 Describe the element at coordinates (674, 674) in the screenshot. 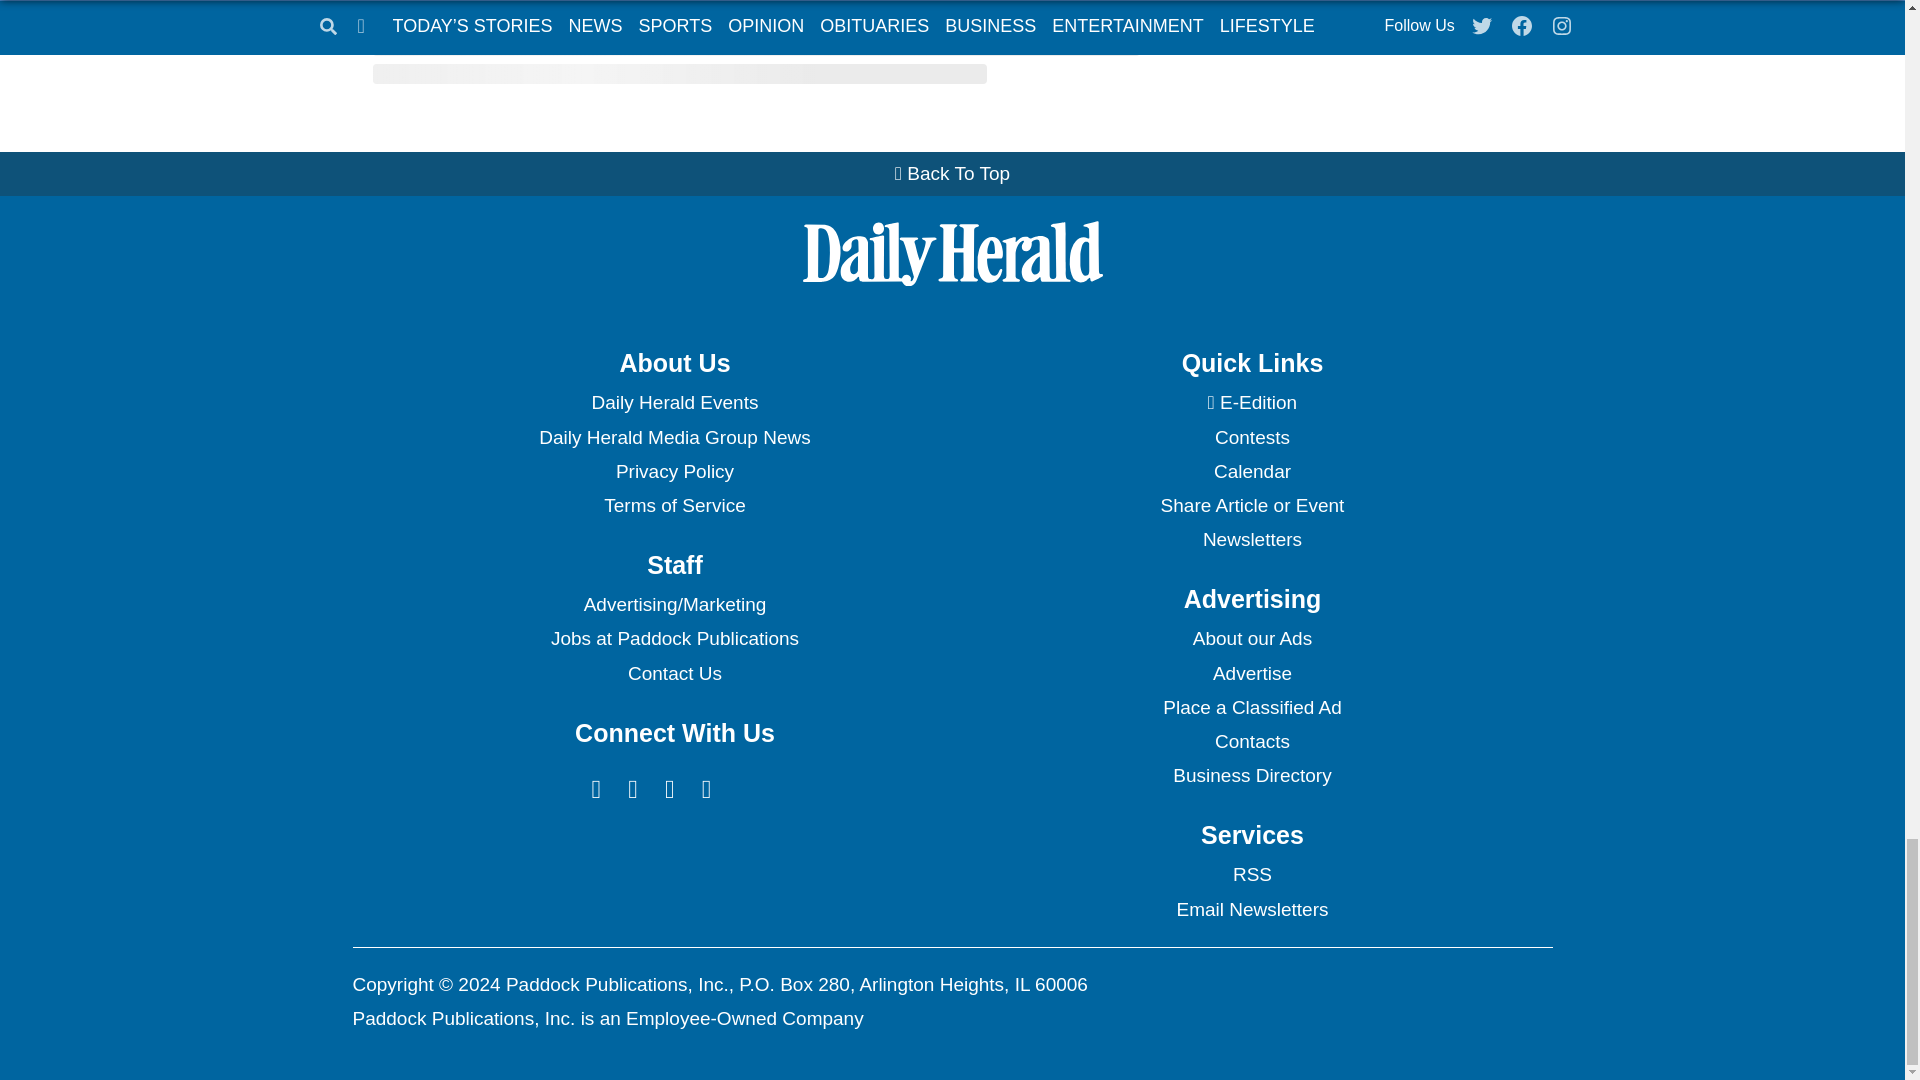

I see `Contact Us` at that location.